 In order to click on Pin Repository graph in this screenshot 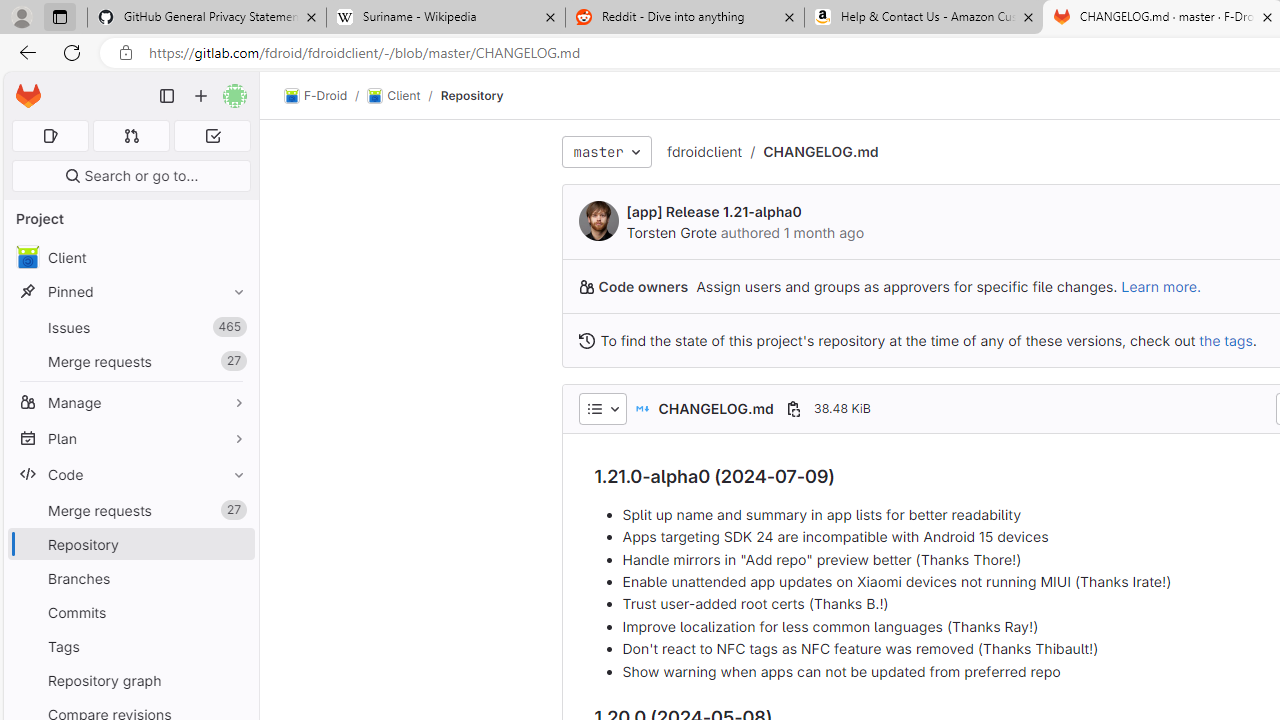, I will do `click(234, 680)`.